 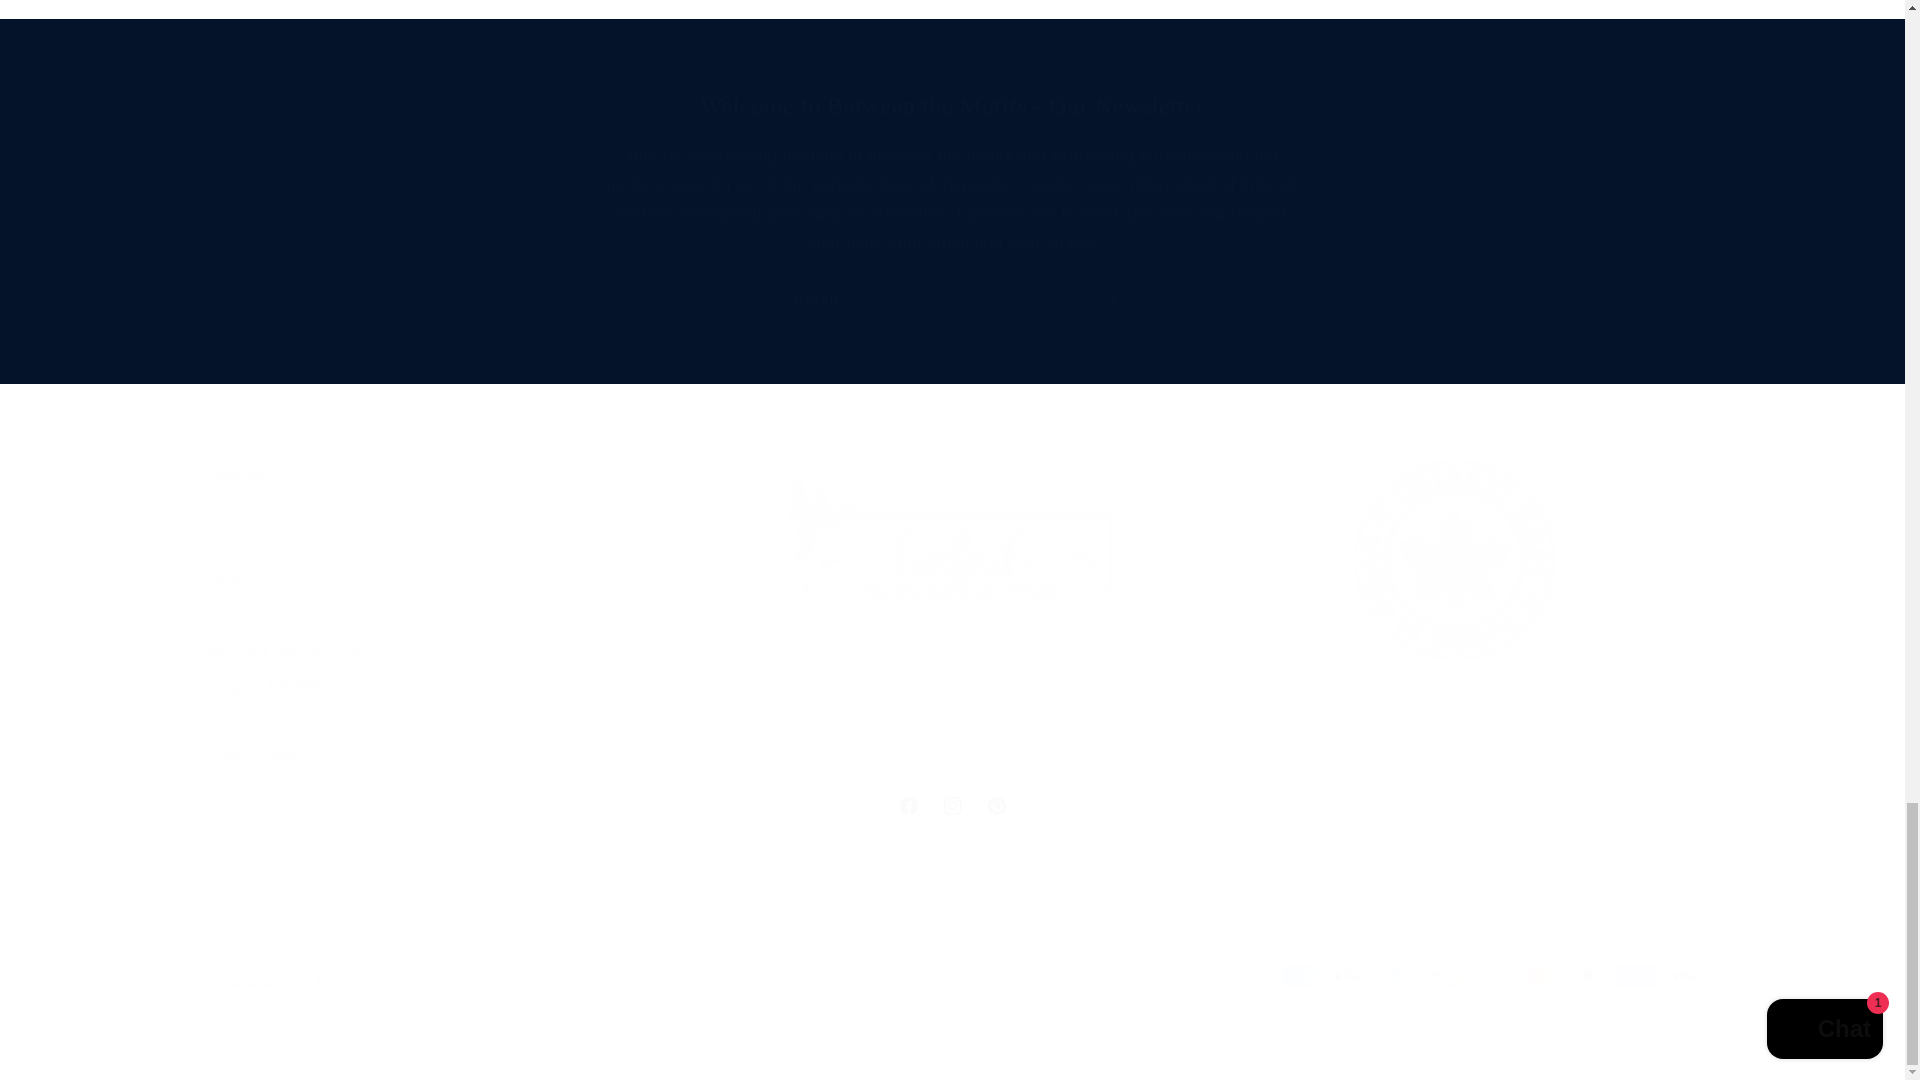 I want to click on Email, so click(x=952, y=106).